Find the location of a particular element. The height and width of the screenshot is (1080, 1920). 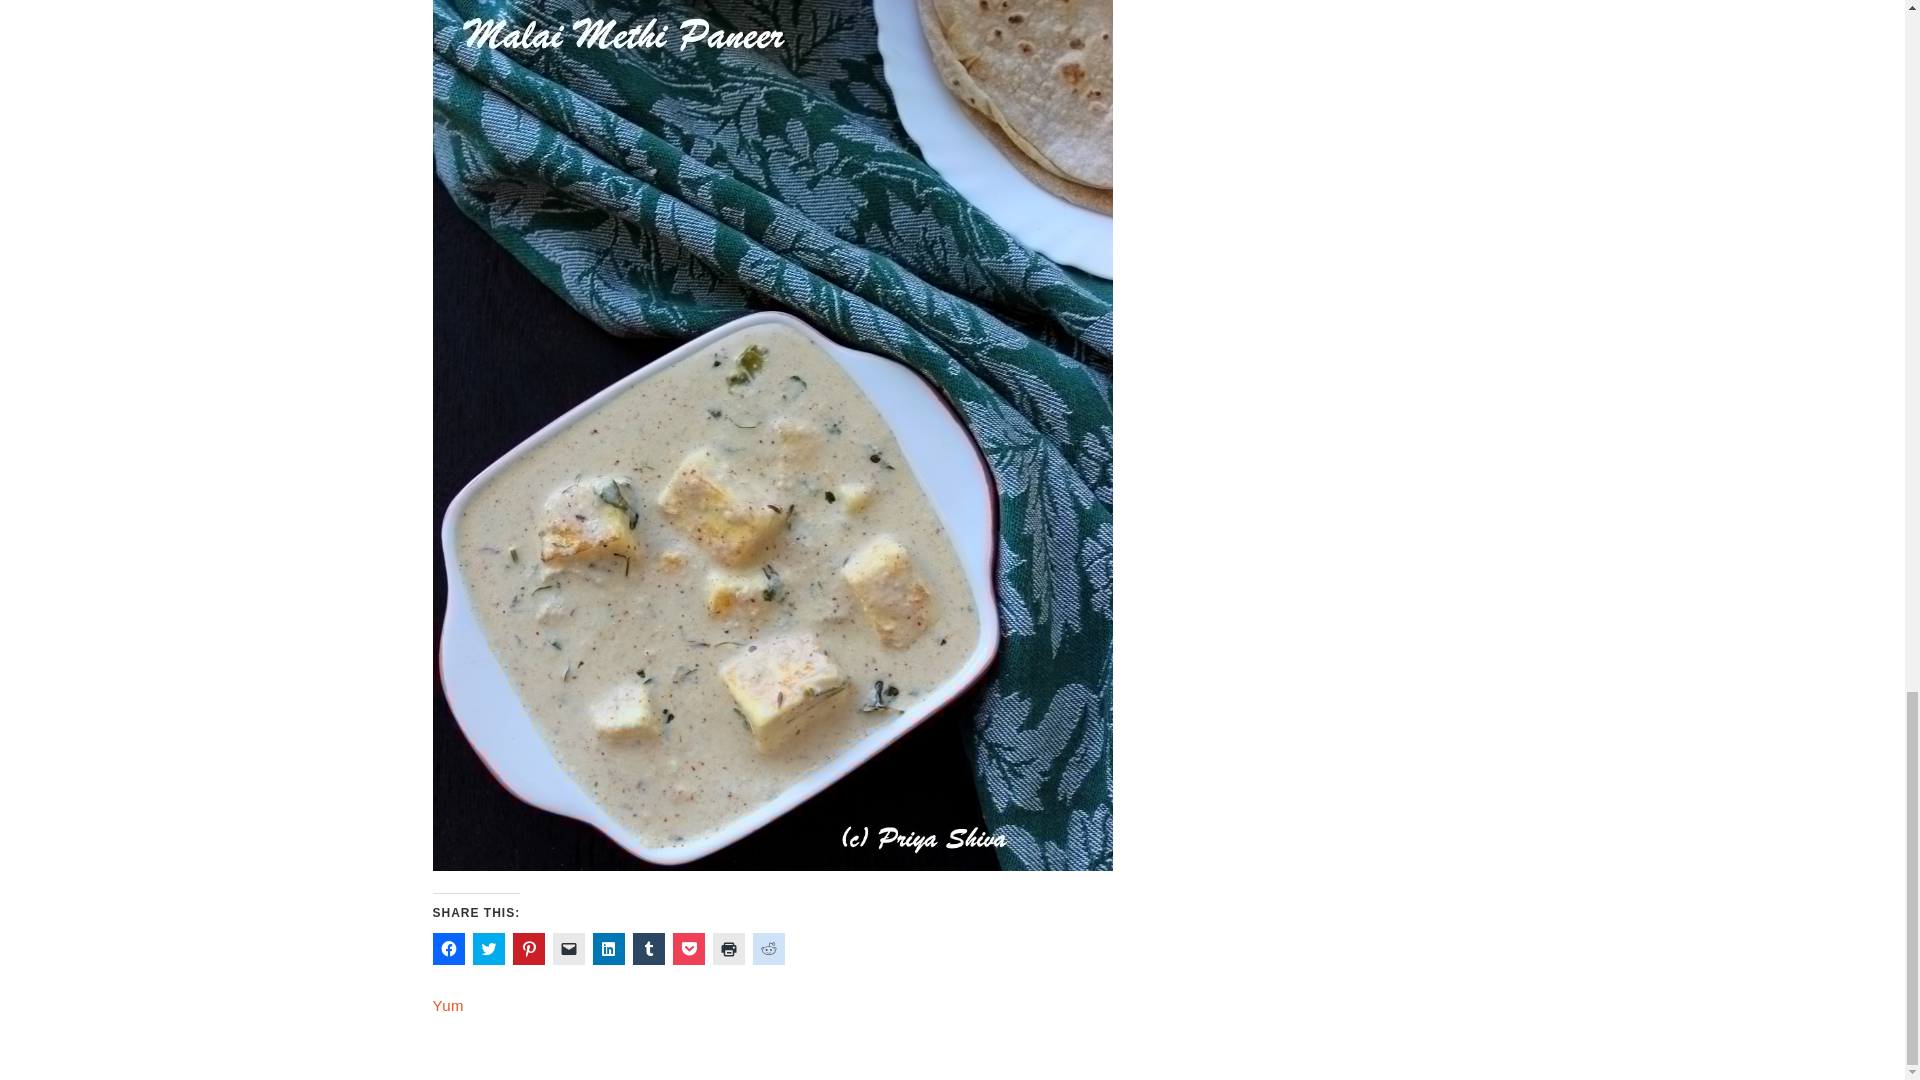

Click to share on Tumblr is located at coordinates (648, 949).